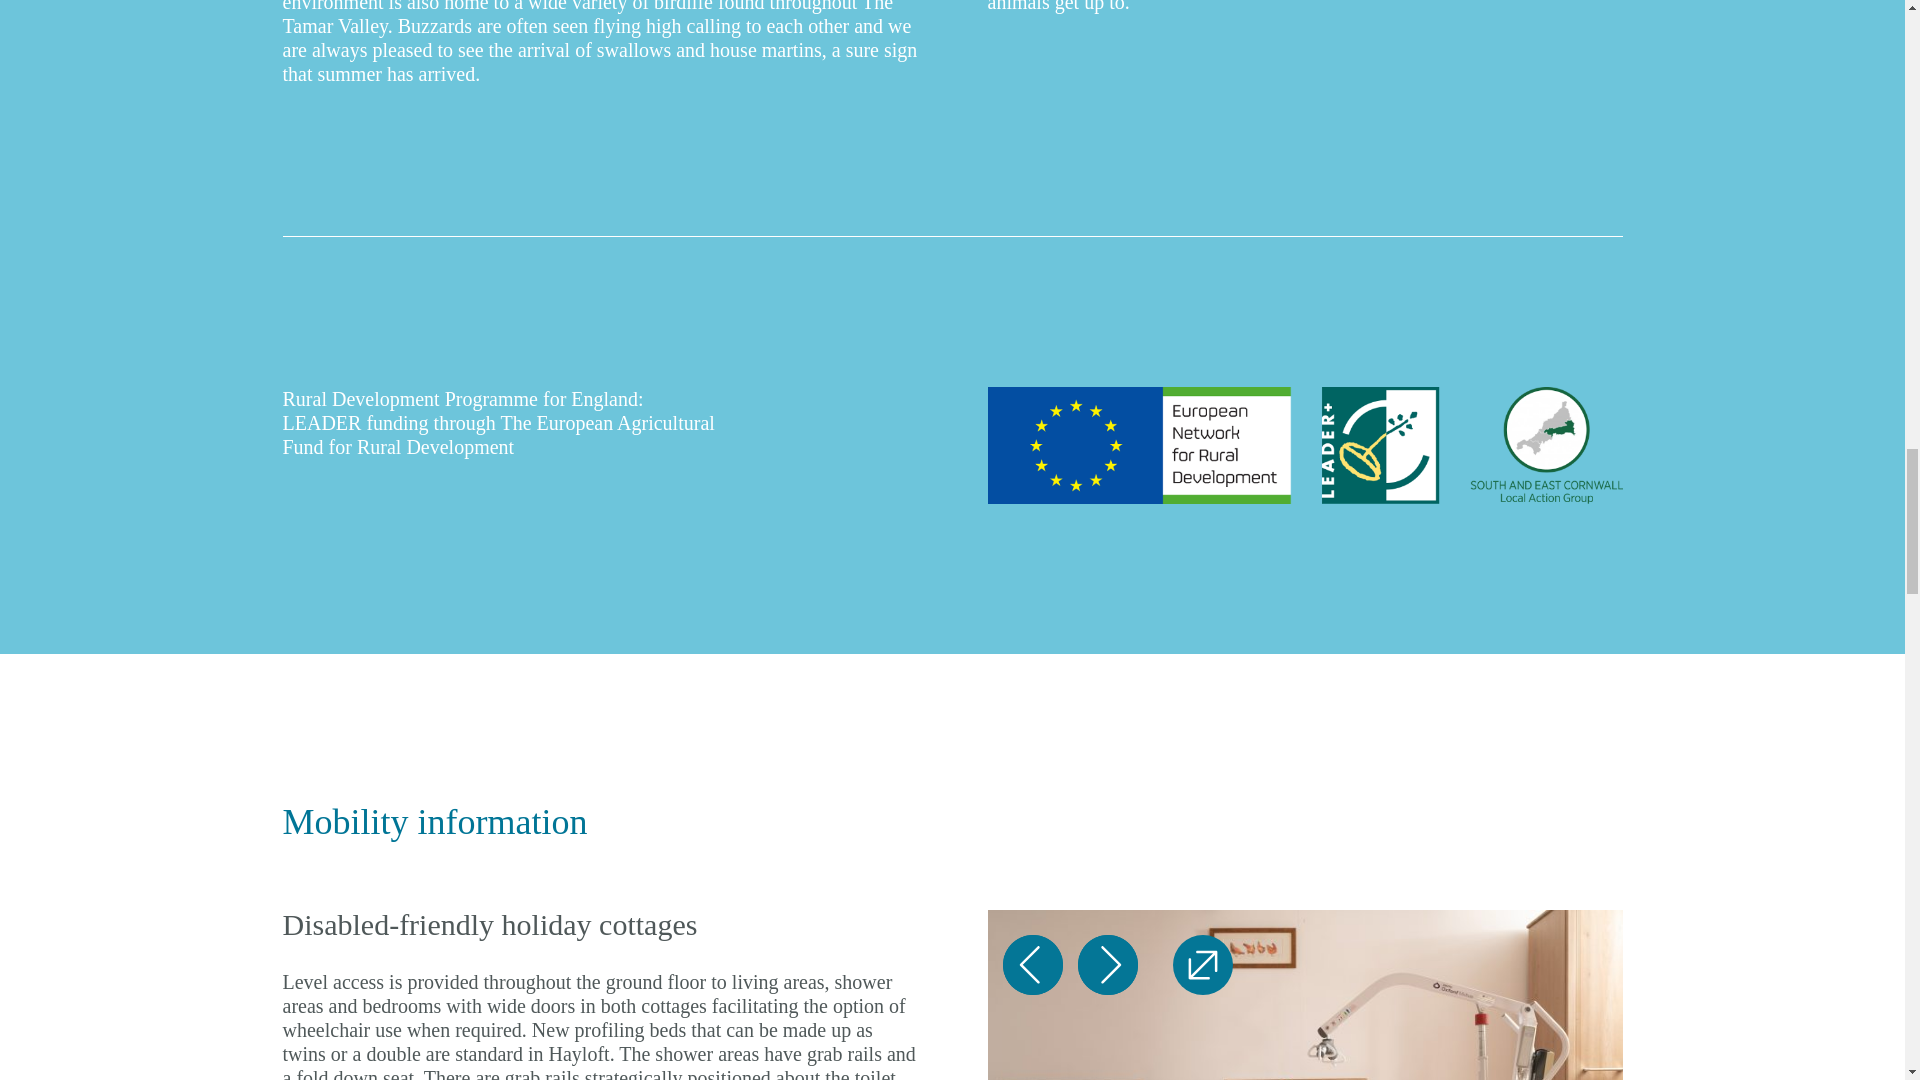 The width and height of the screenshot is (1920, 1080). What do you see at coordinates (1032, 964) in the screenshot?
I see `Previous` at bounding box center [1032, 964].